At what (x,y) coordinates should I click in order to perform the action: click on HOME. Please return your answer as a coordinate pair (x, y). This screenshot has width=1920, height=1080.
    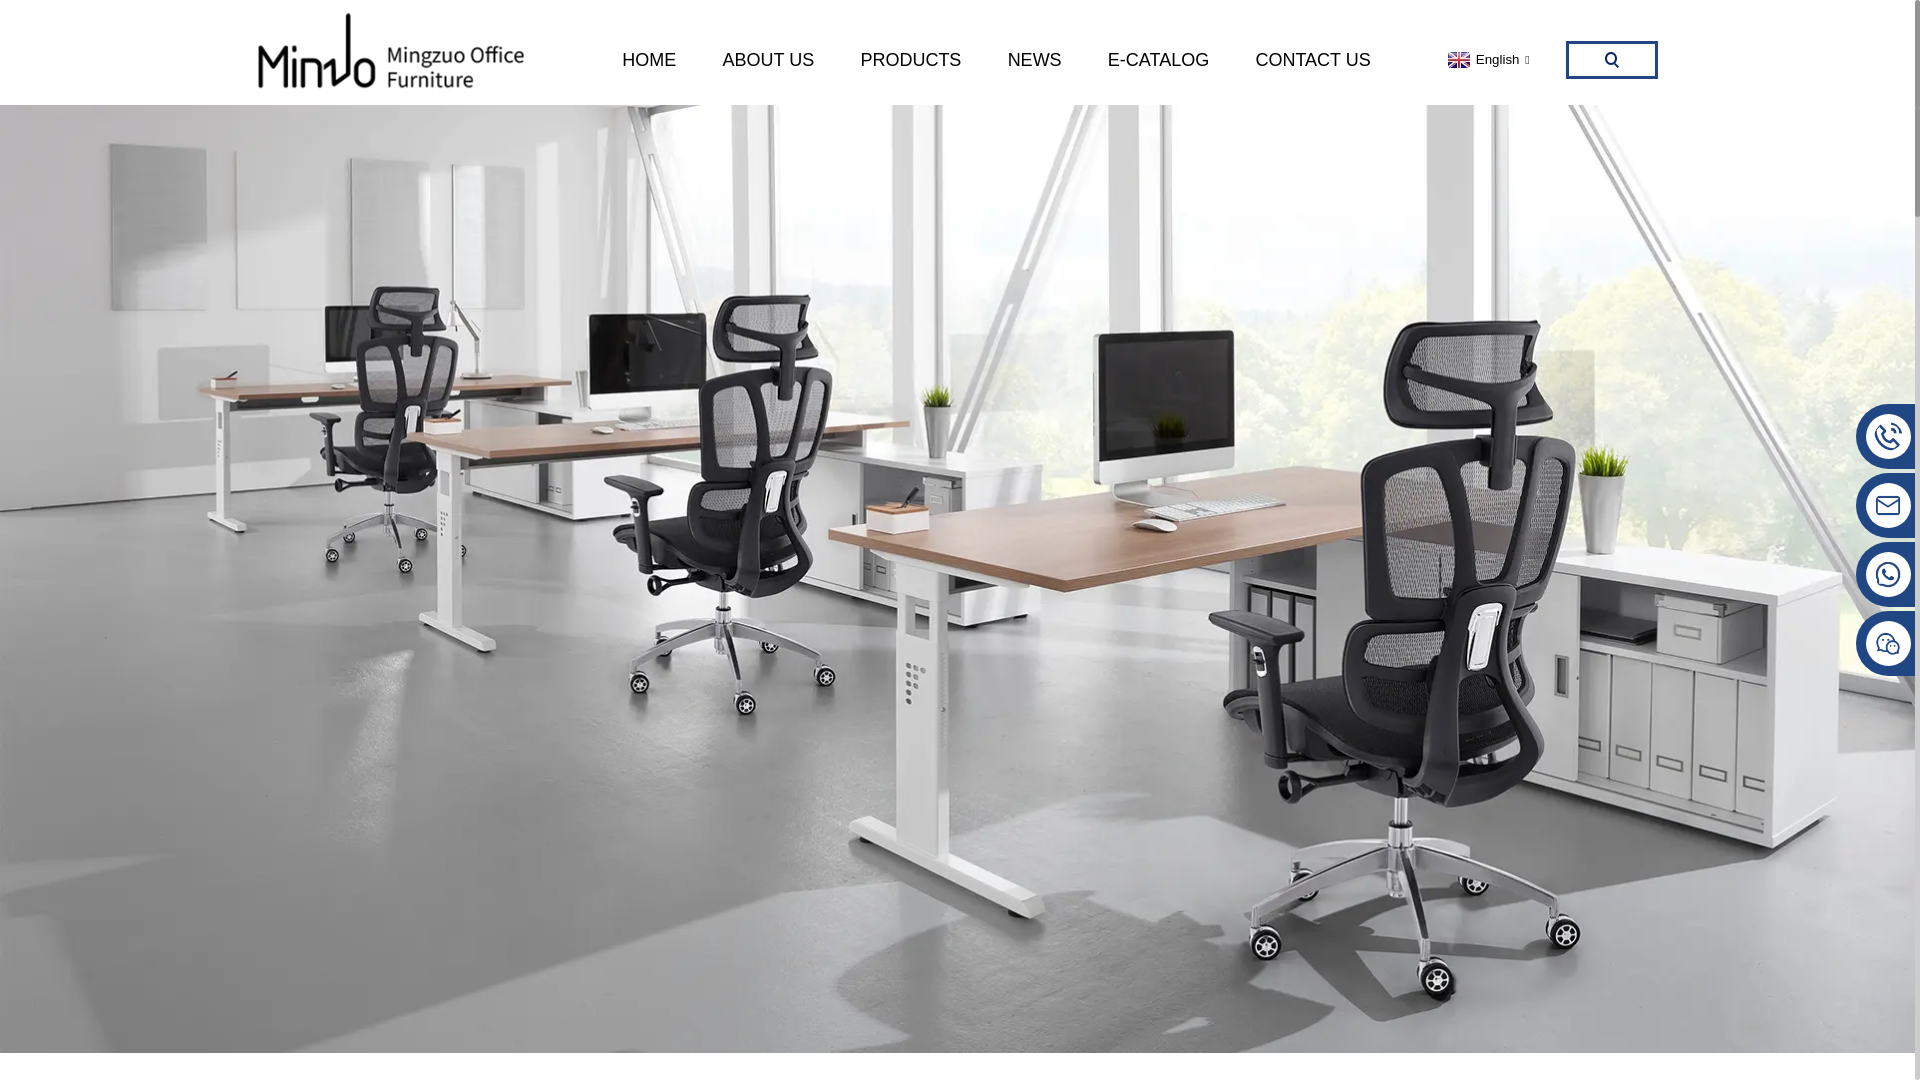
    Looking at the image, I should click on (648, 60).